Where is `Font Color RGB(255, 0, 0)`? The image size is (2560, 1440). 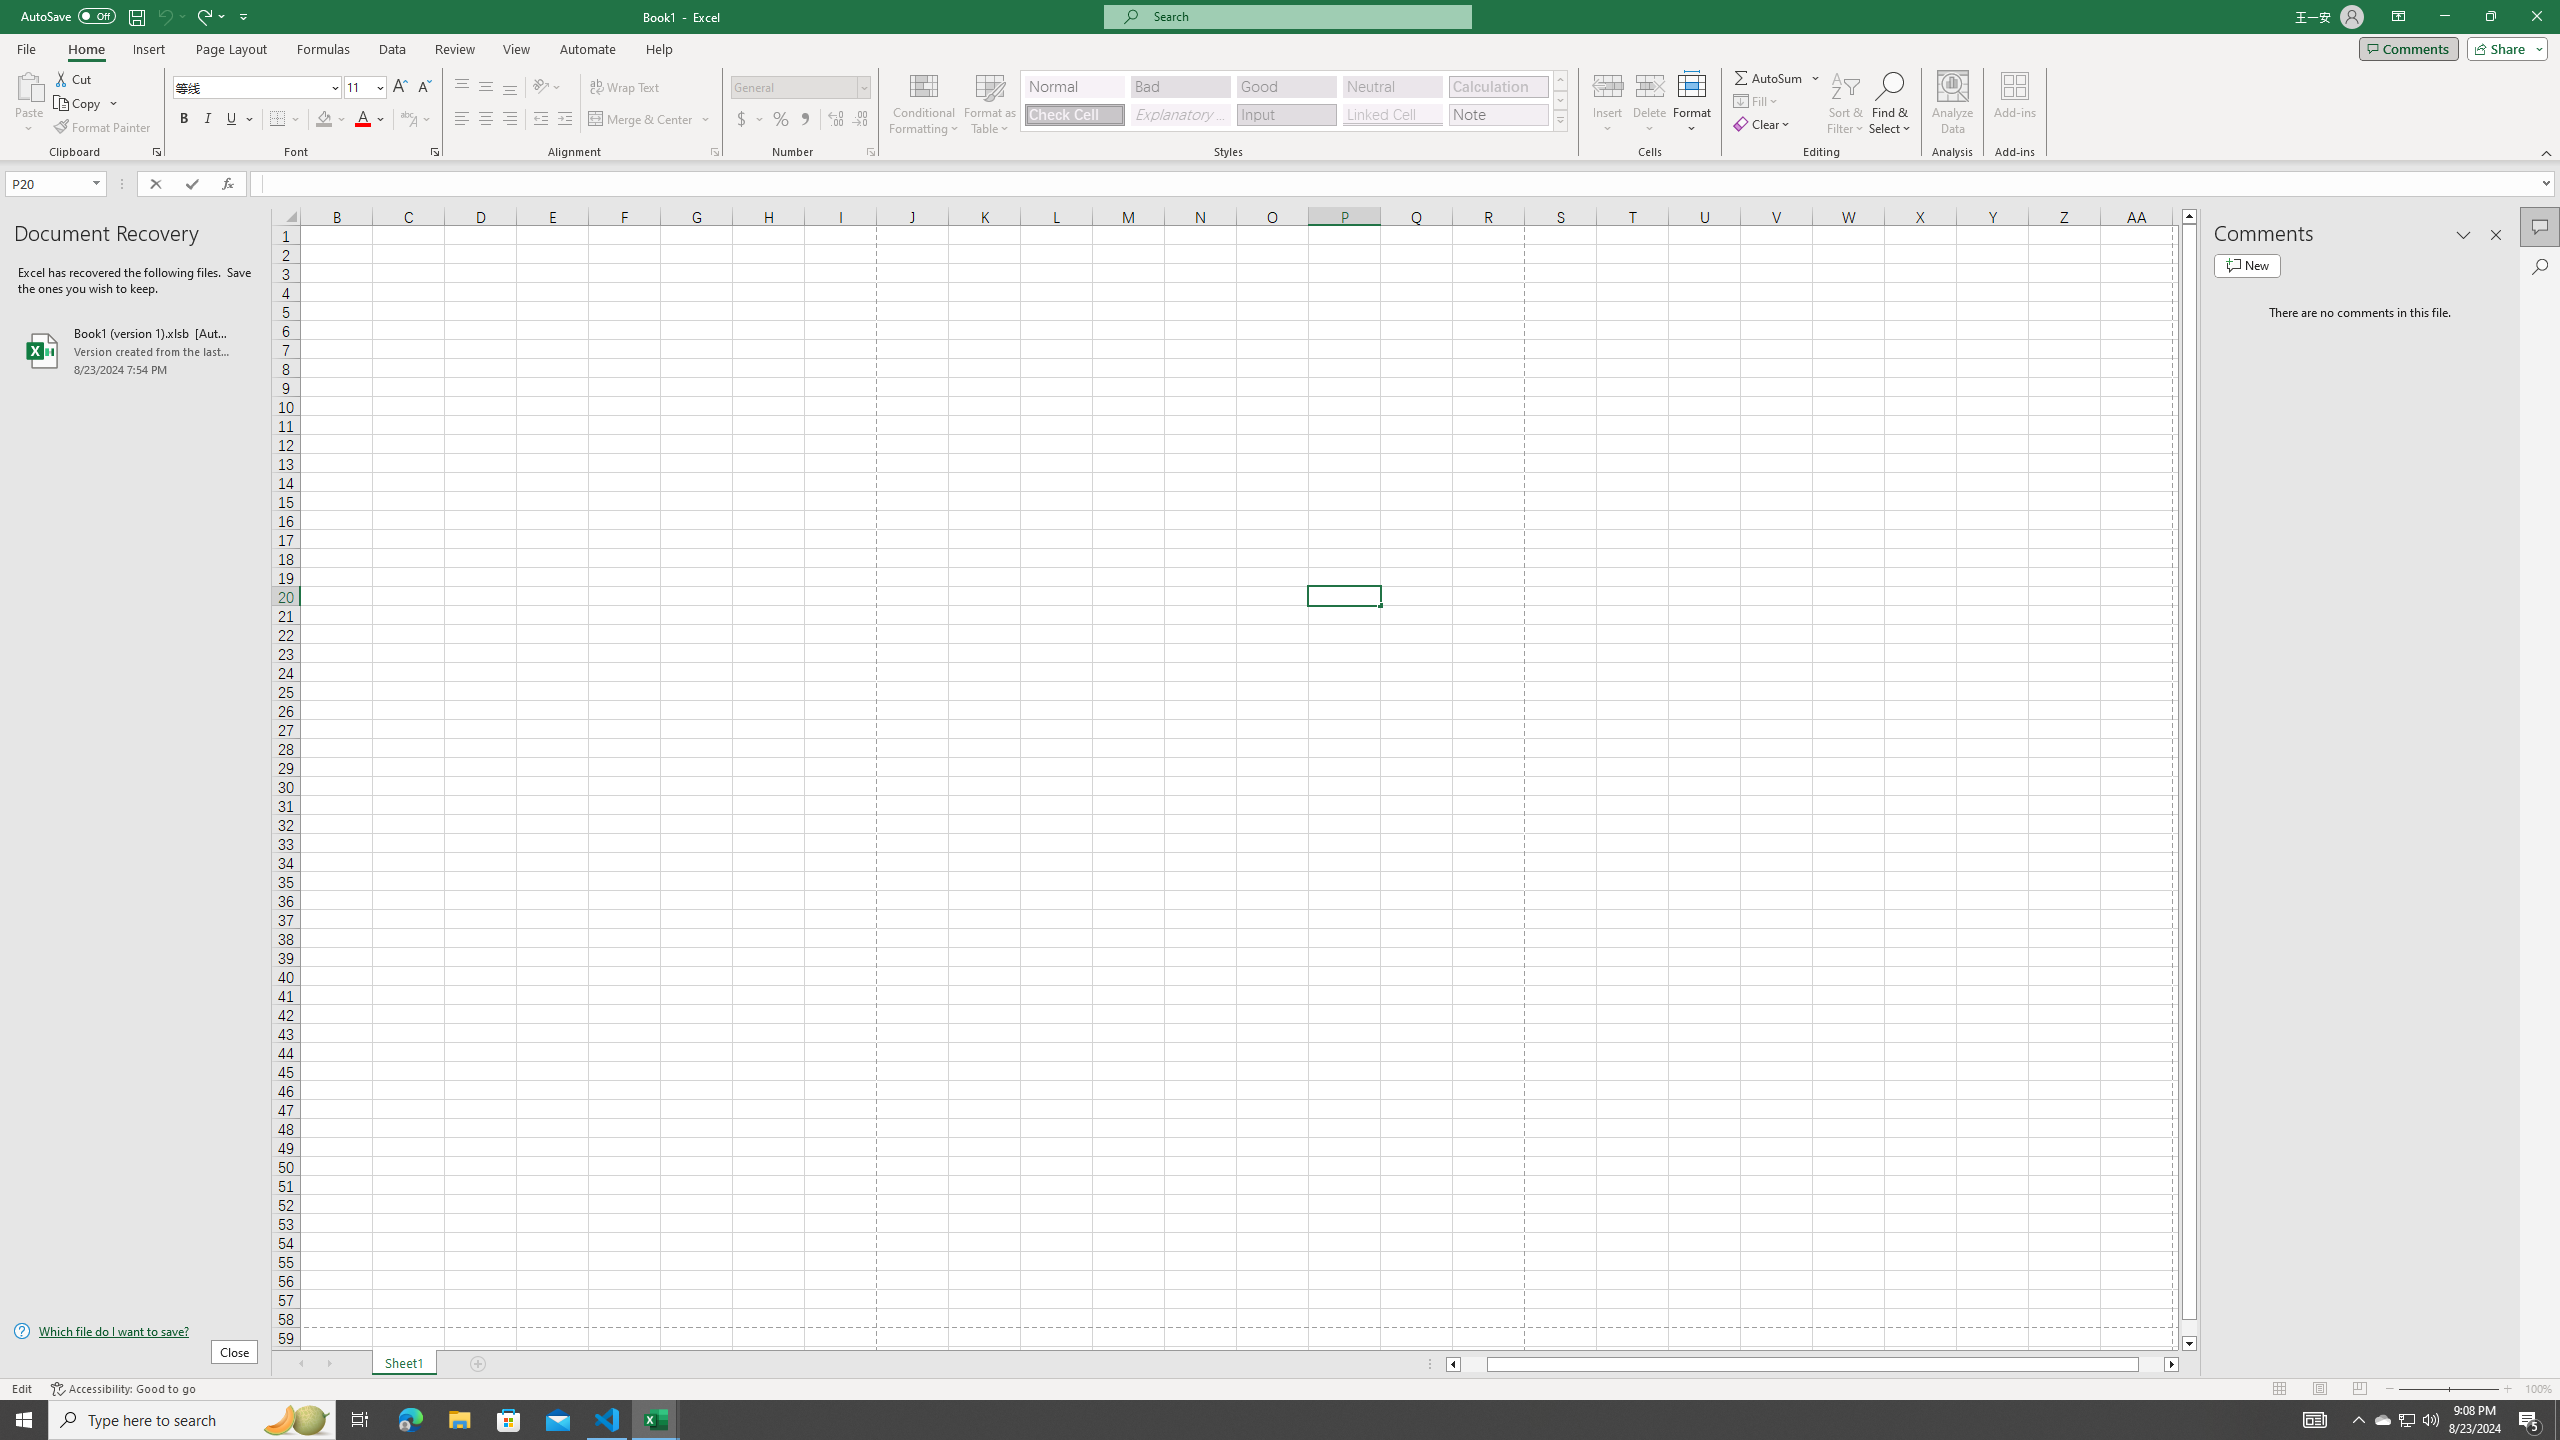
Font Color RGB(255, 0, 0) is located at coordinates (363, 120).